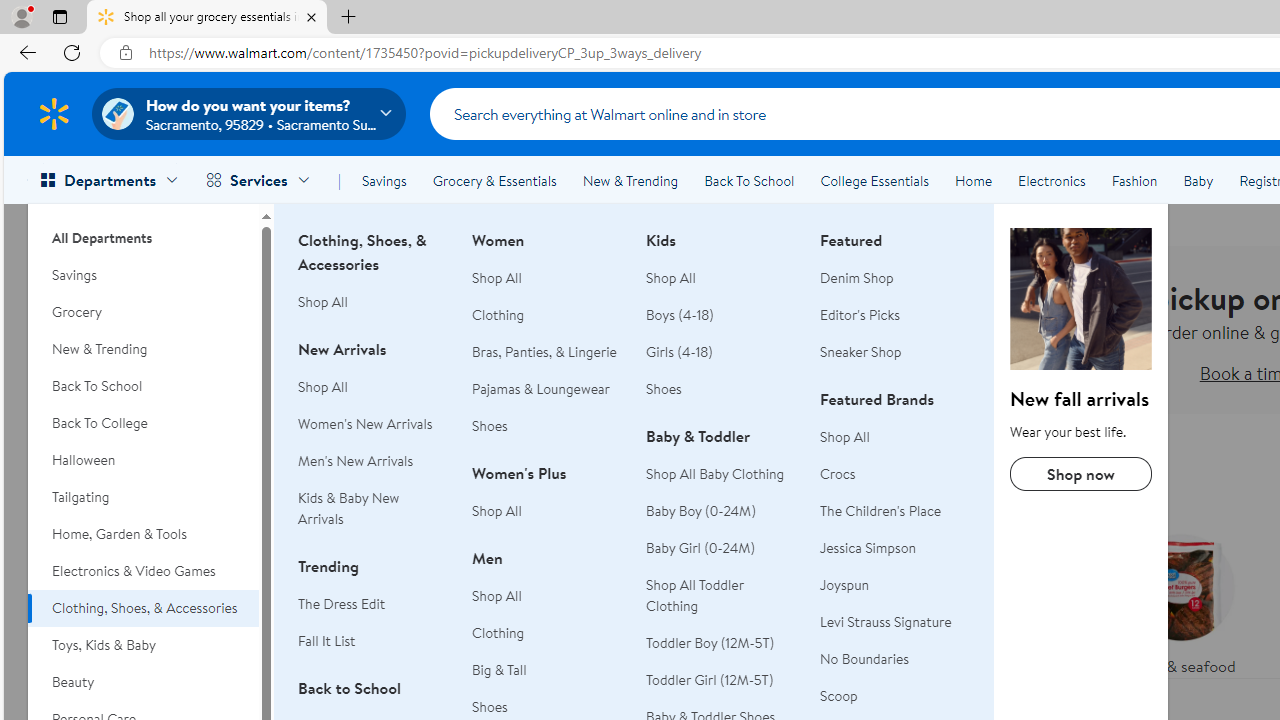  Describe the element at coordinates (721, 326) in the screenshot. I see `KidsShop AllBoys (4-18)Girls (4-18)Shoes` at that location.